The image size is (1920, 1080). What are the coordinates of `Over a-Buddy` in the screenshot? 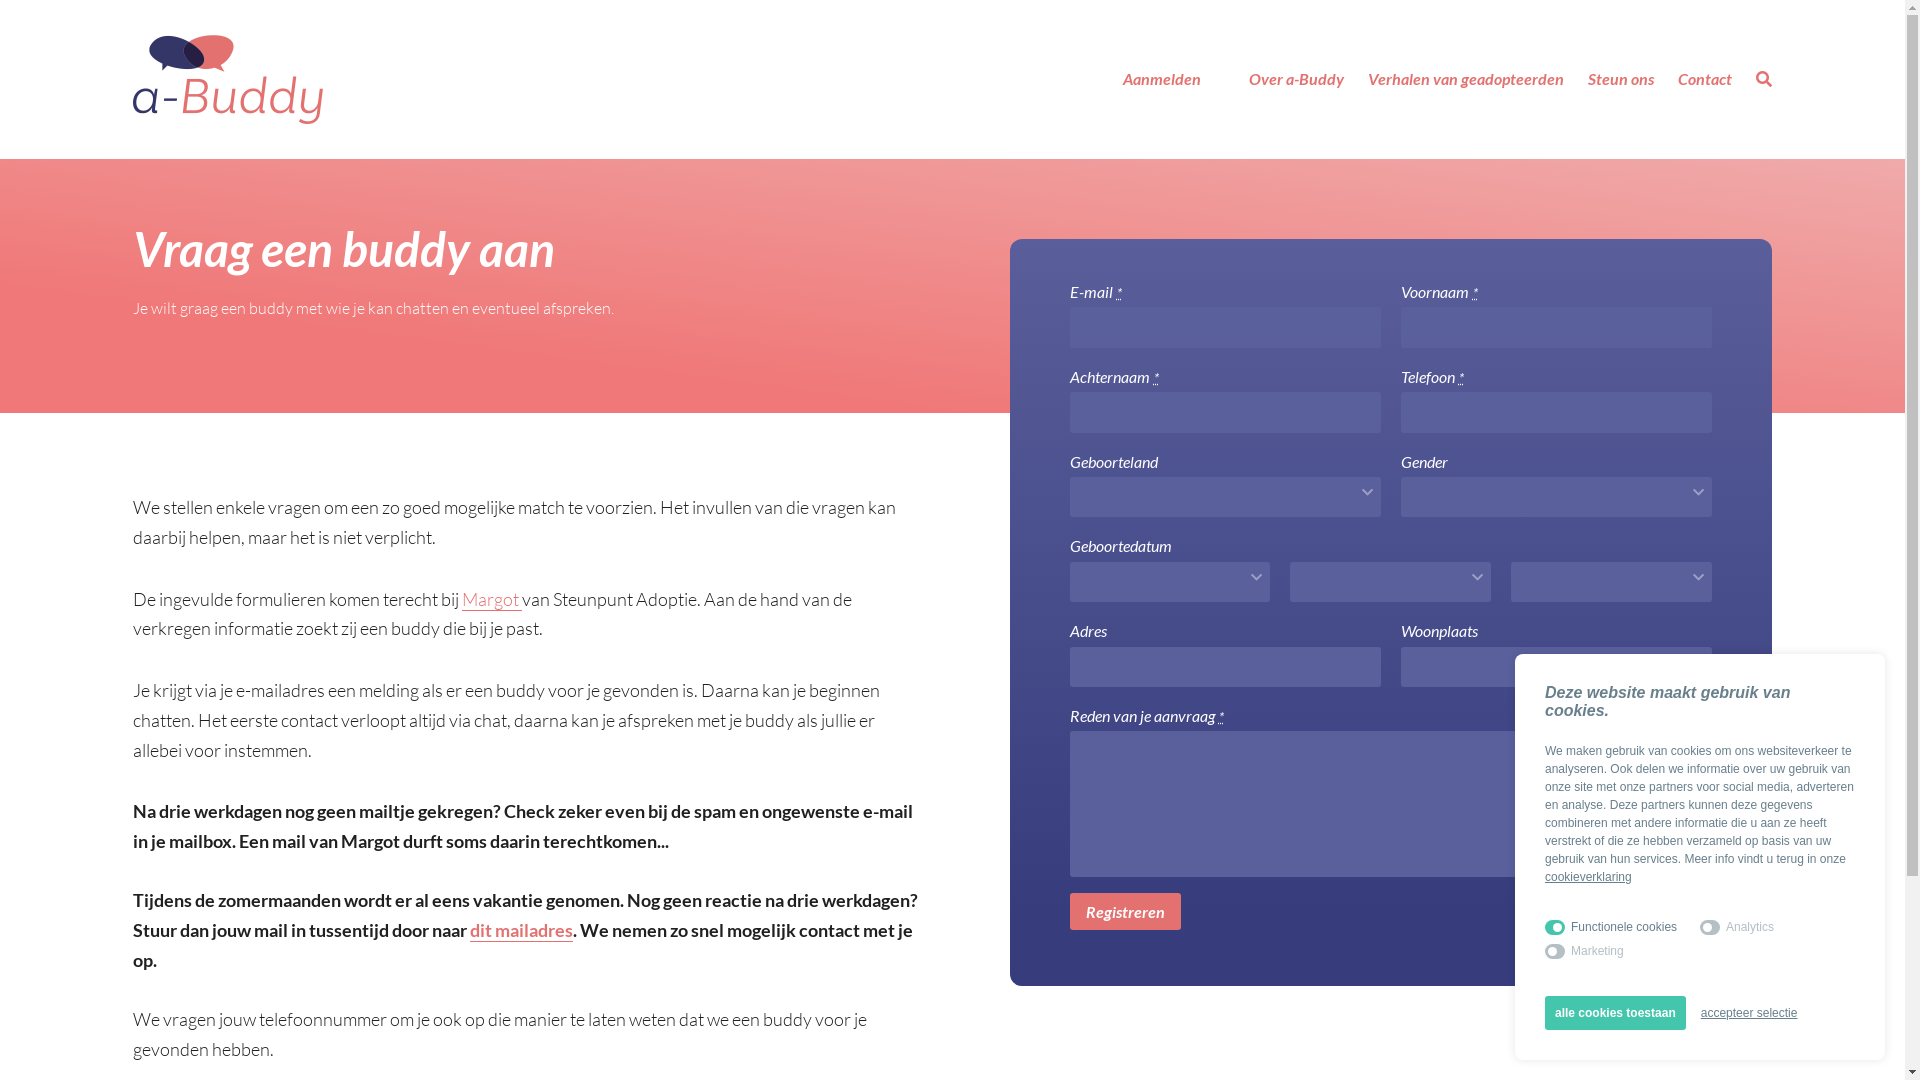 It's located at (1296, 79).